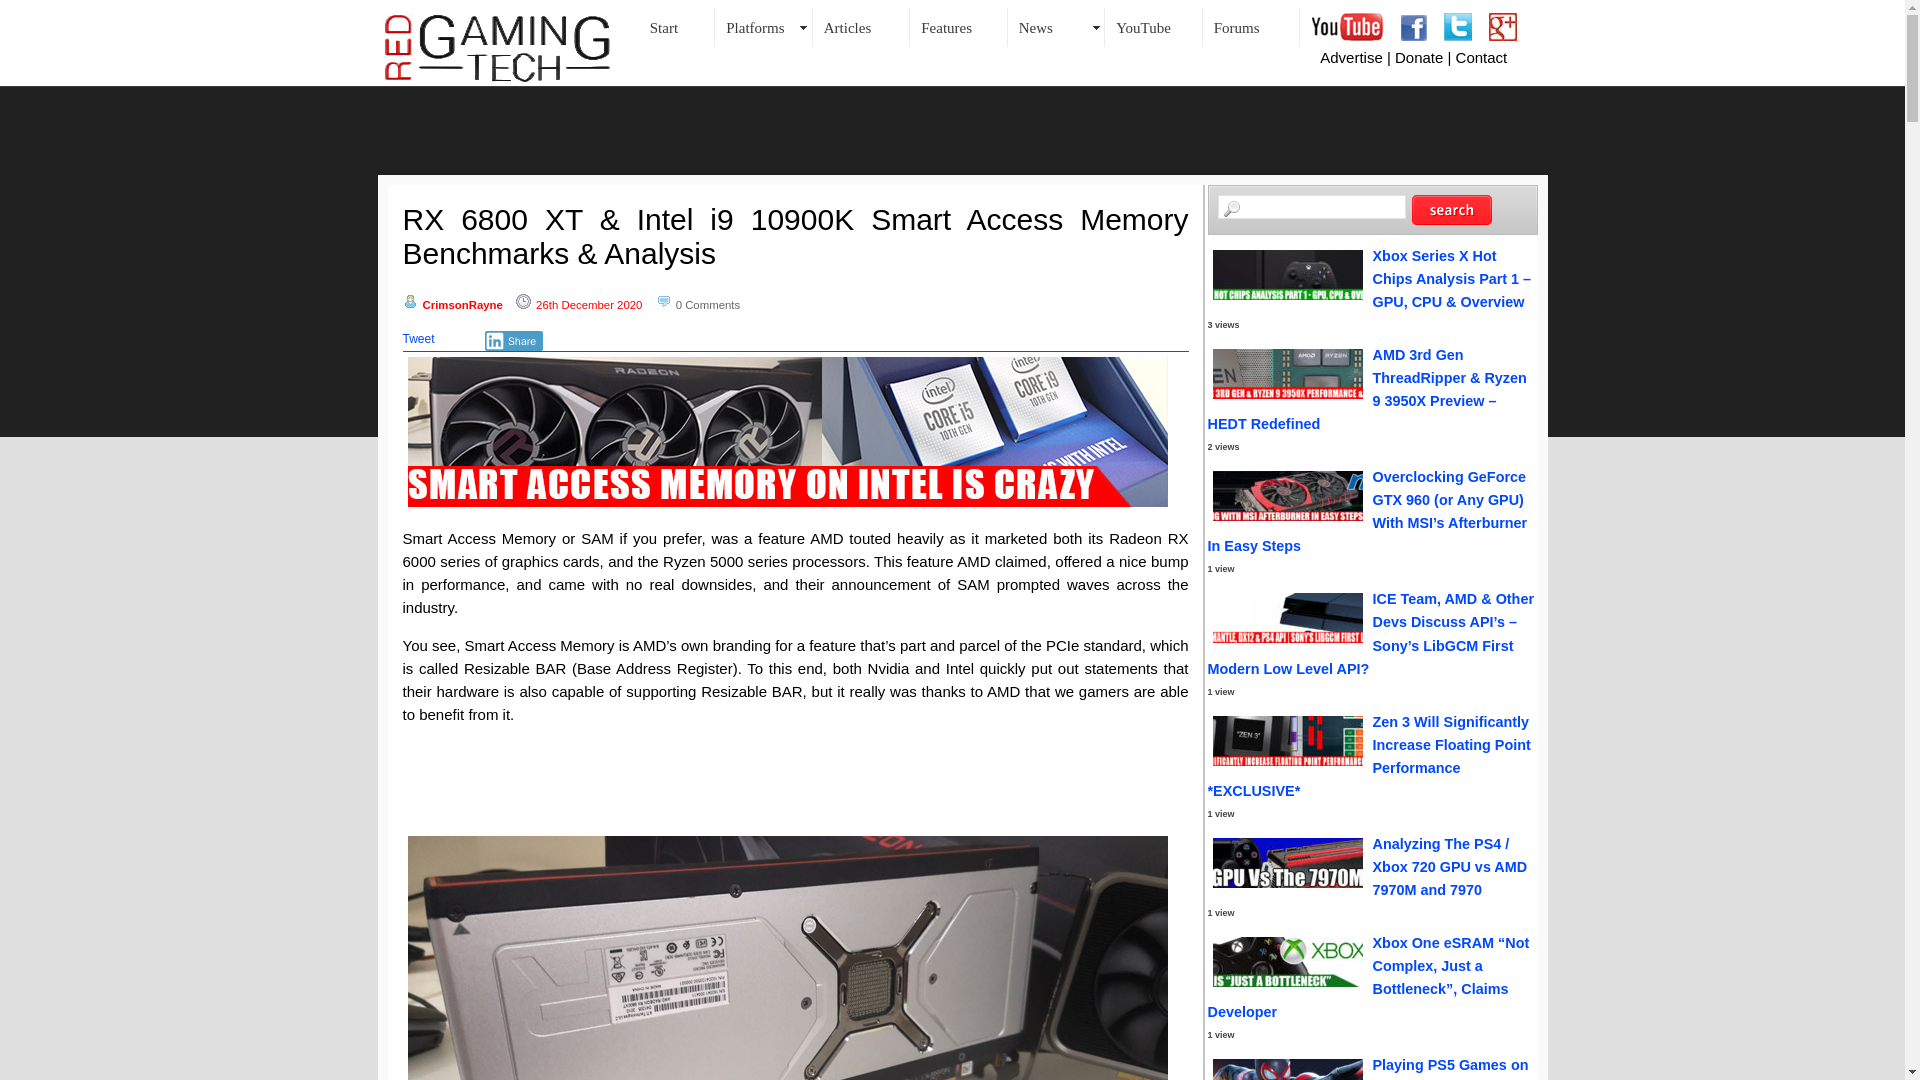  I want to click on Platforms, so click(763, 27).